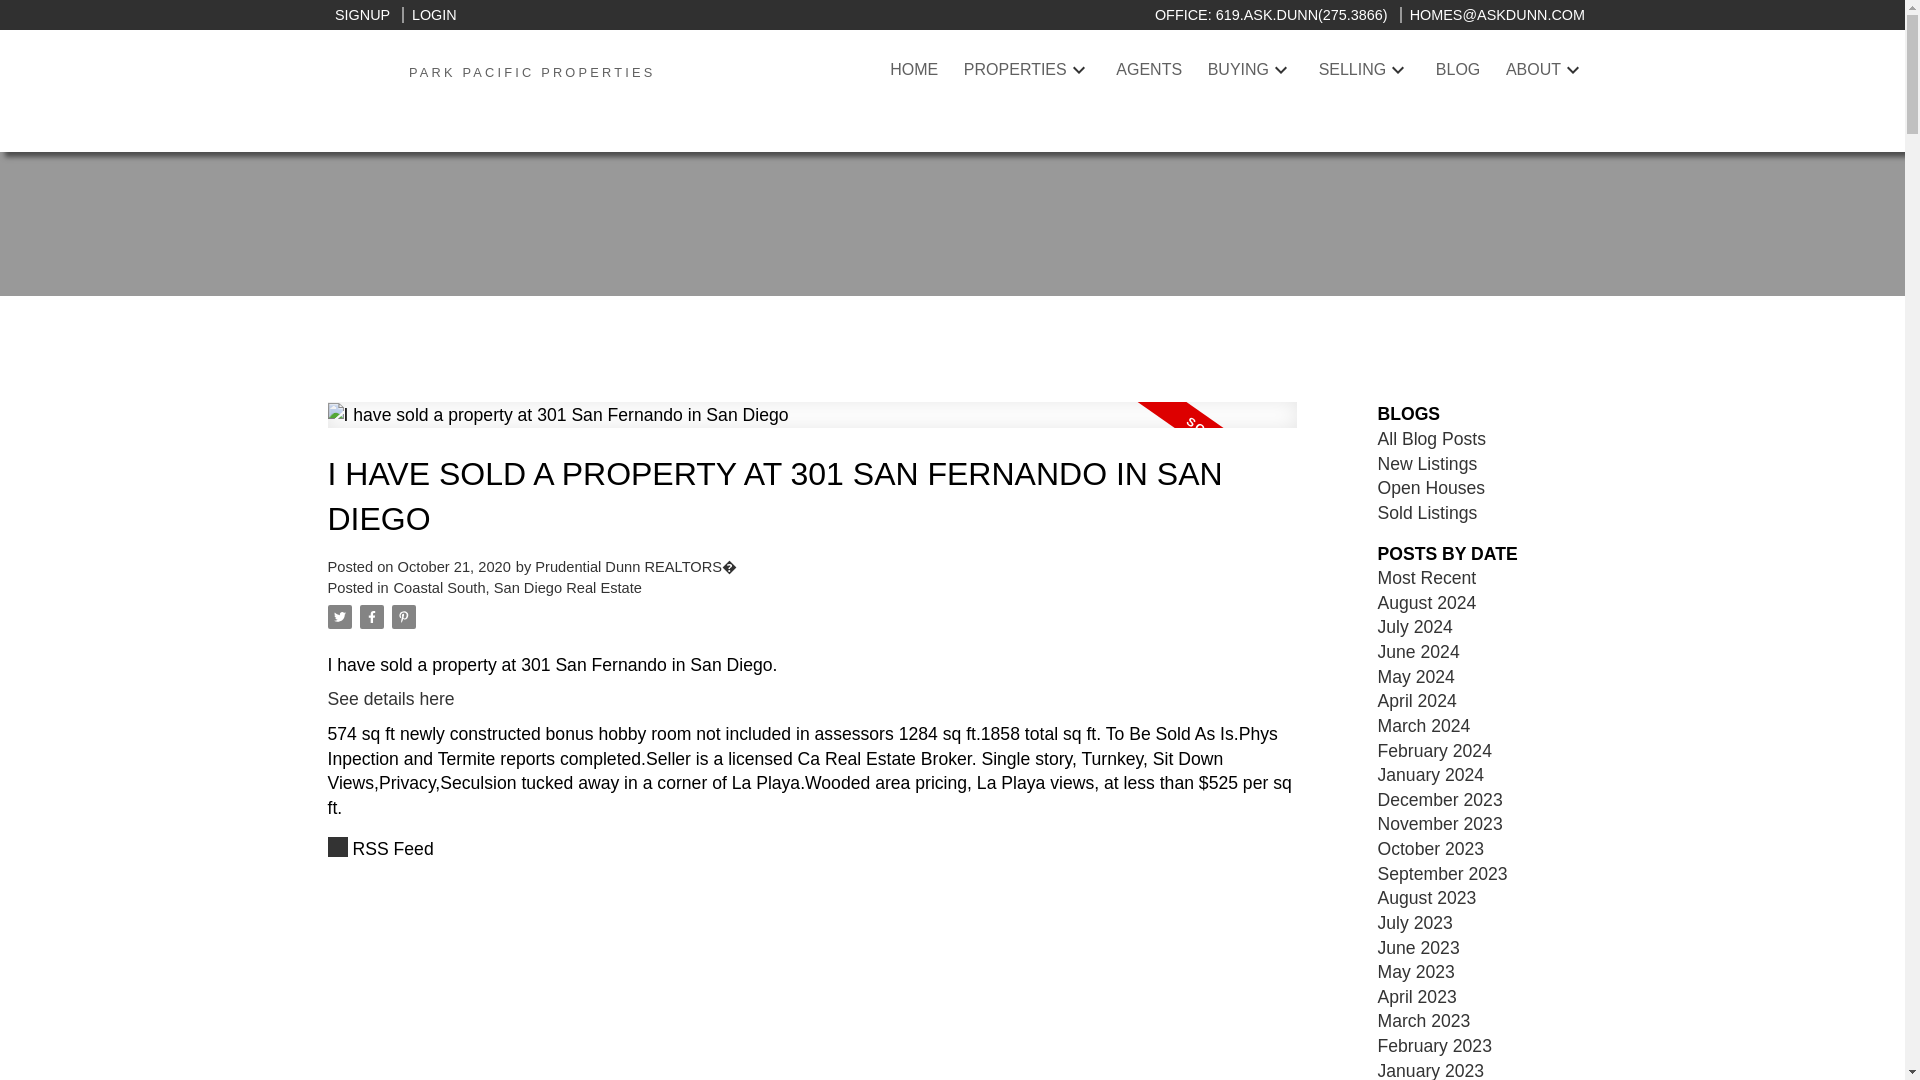  What do you see at coordinates (812, 849) in the screenshot?
I see `RSS` at bounding box center [812, 849].